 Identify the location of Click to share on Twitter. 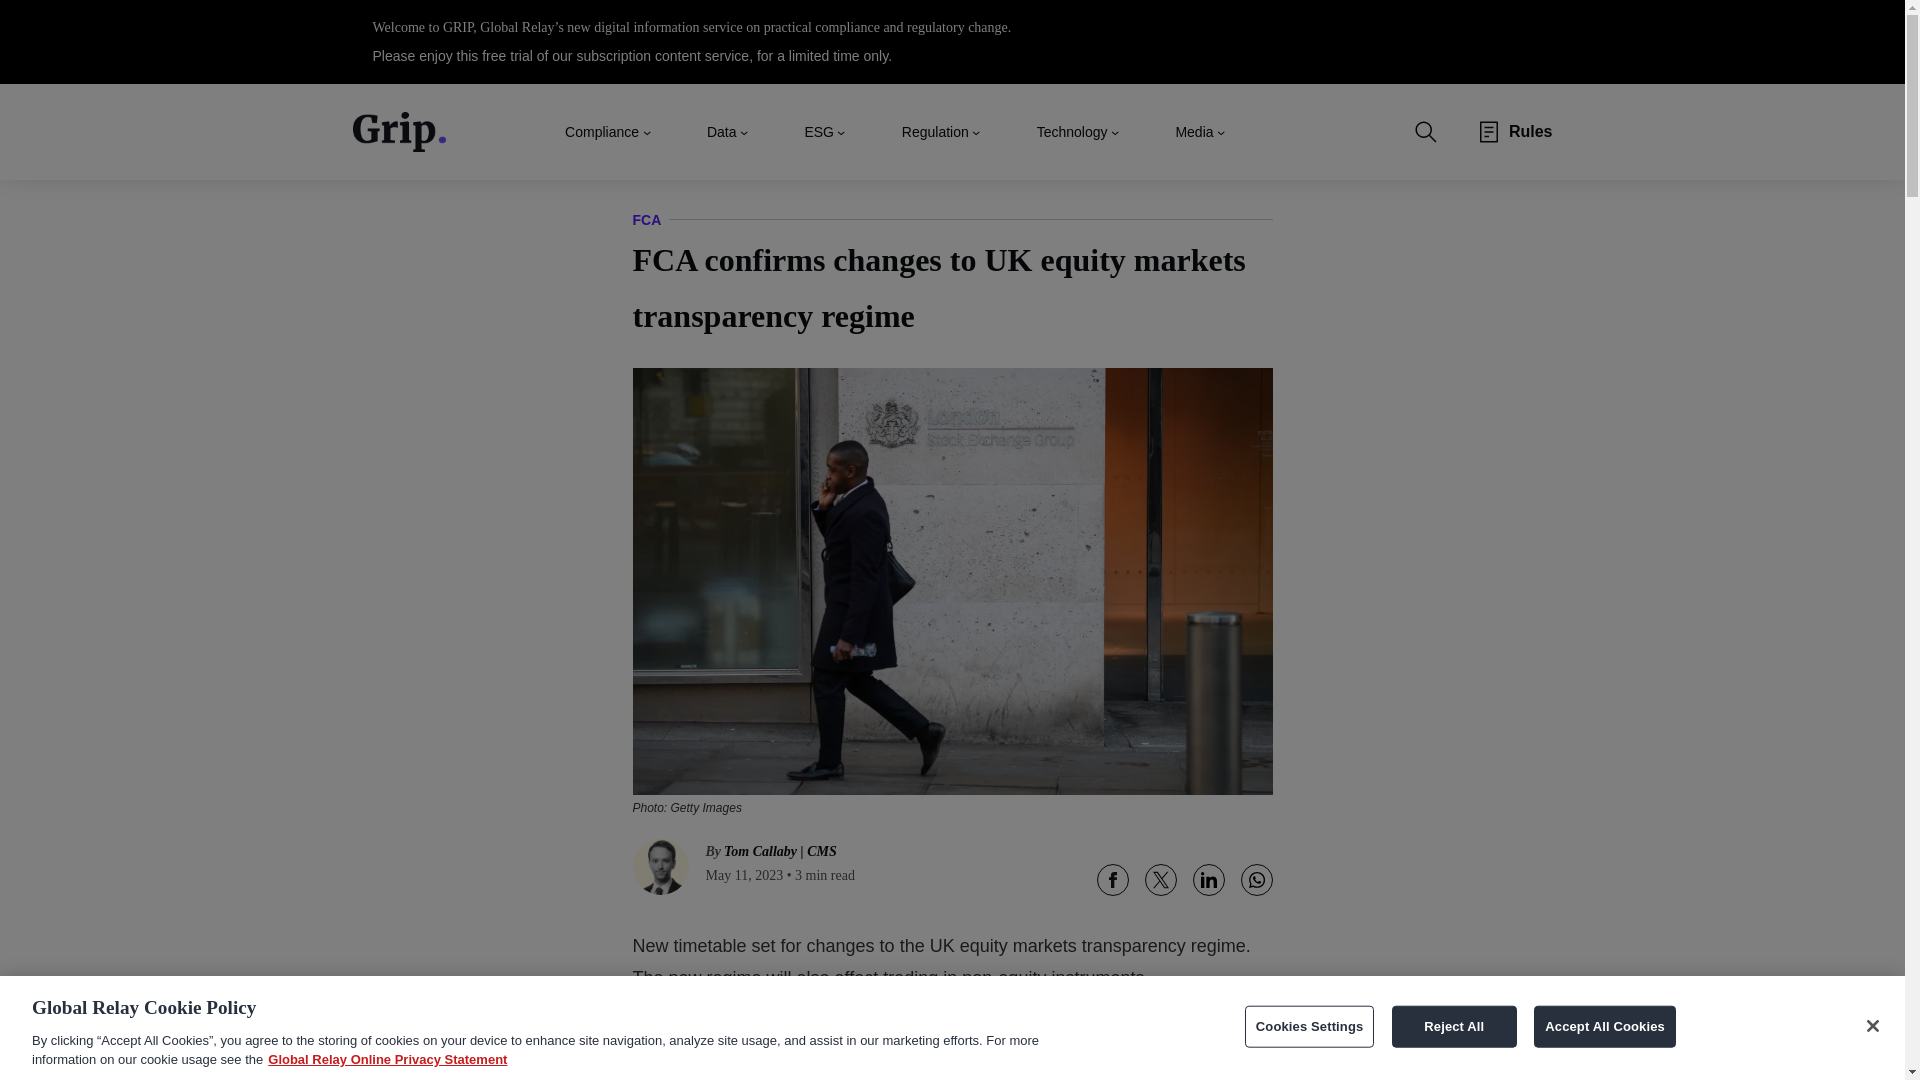
(1160, 880).